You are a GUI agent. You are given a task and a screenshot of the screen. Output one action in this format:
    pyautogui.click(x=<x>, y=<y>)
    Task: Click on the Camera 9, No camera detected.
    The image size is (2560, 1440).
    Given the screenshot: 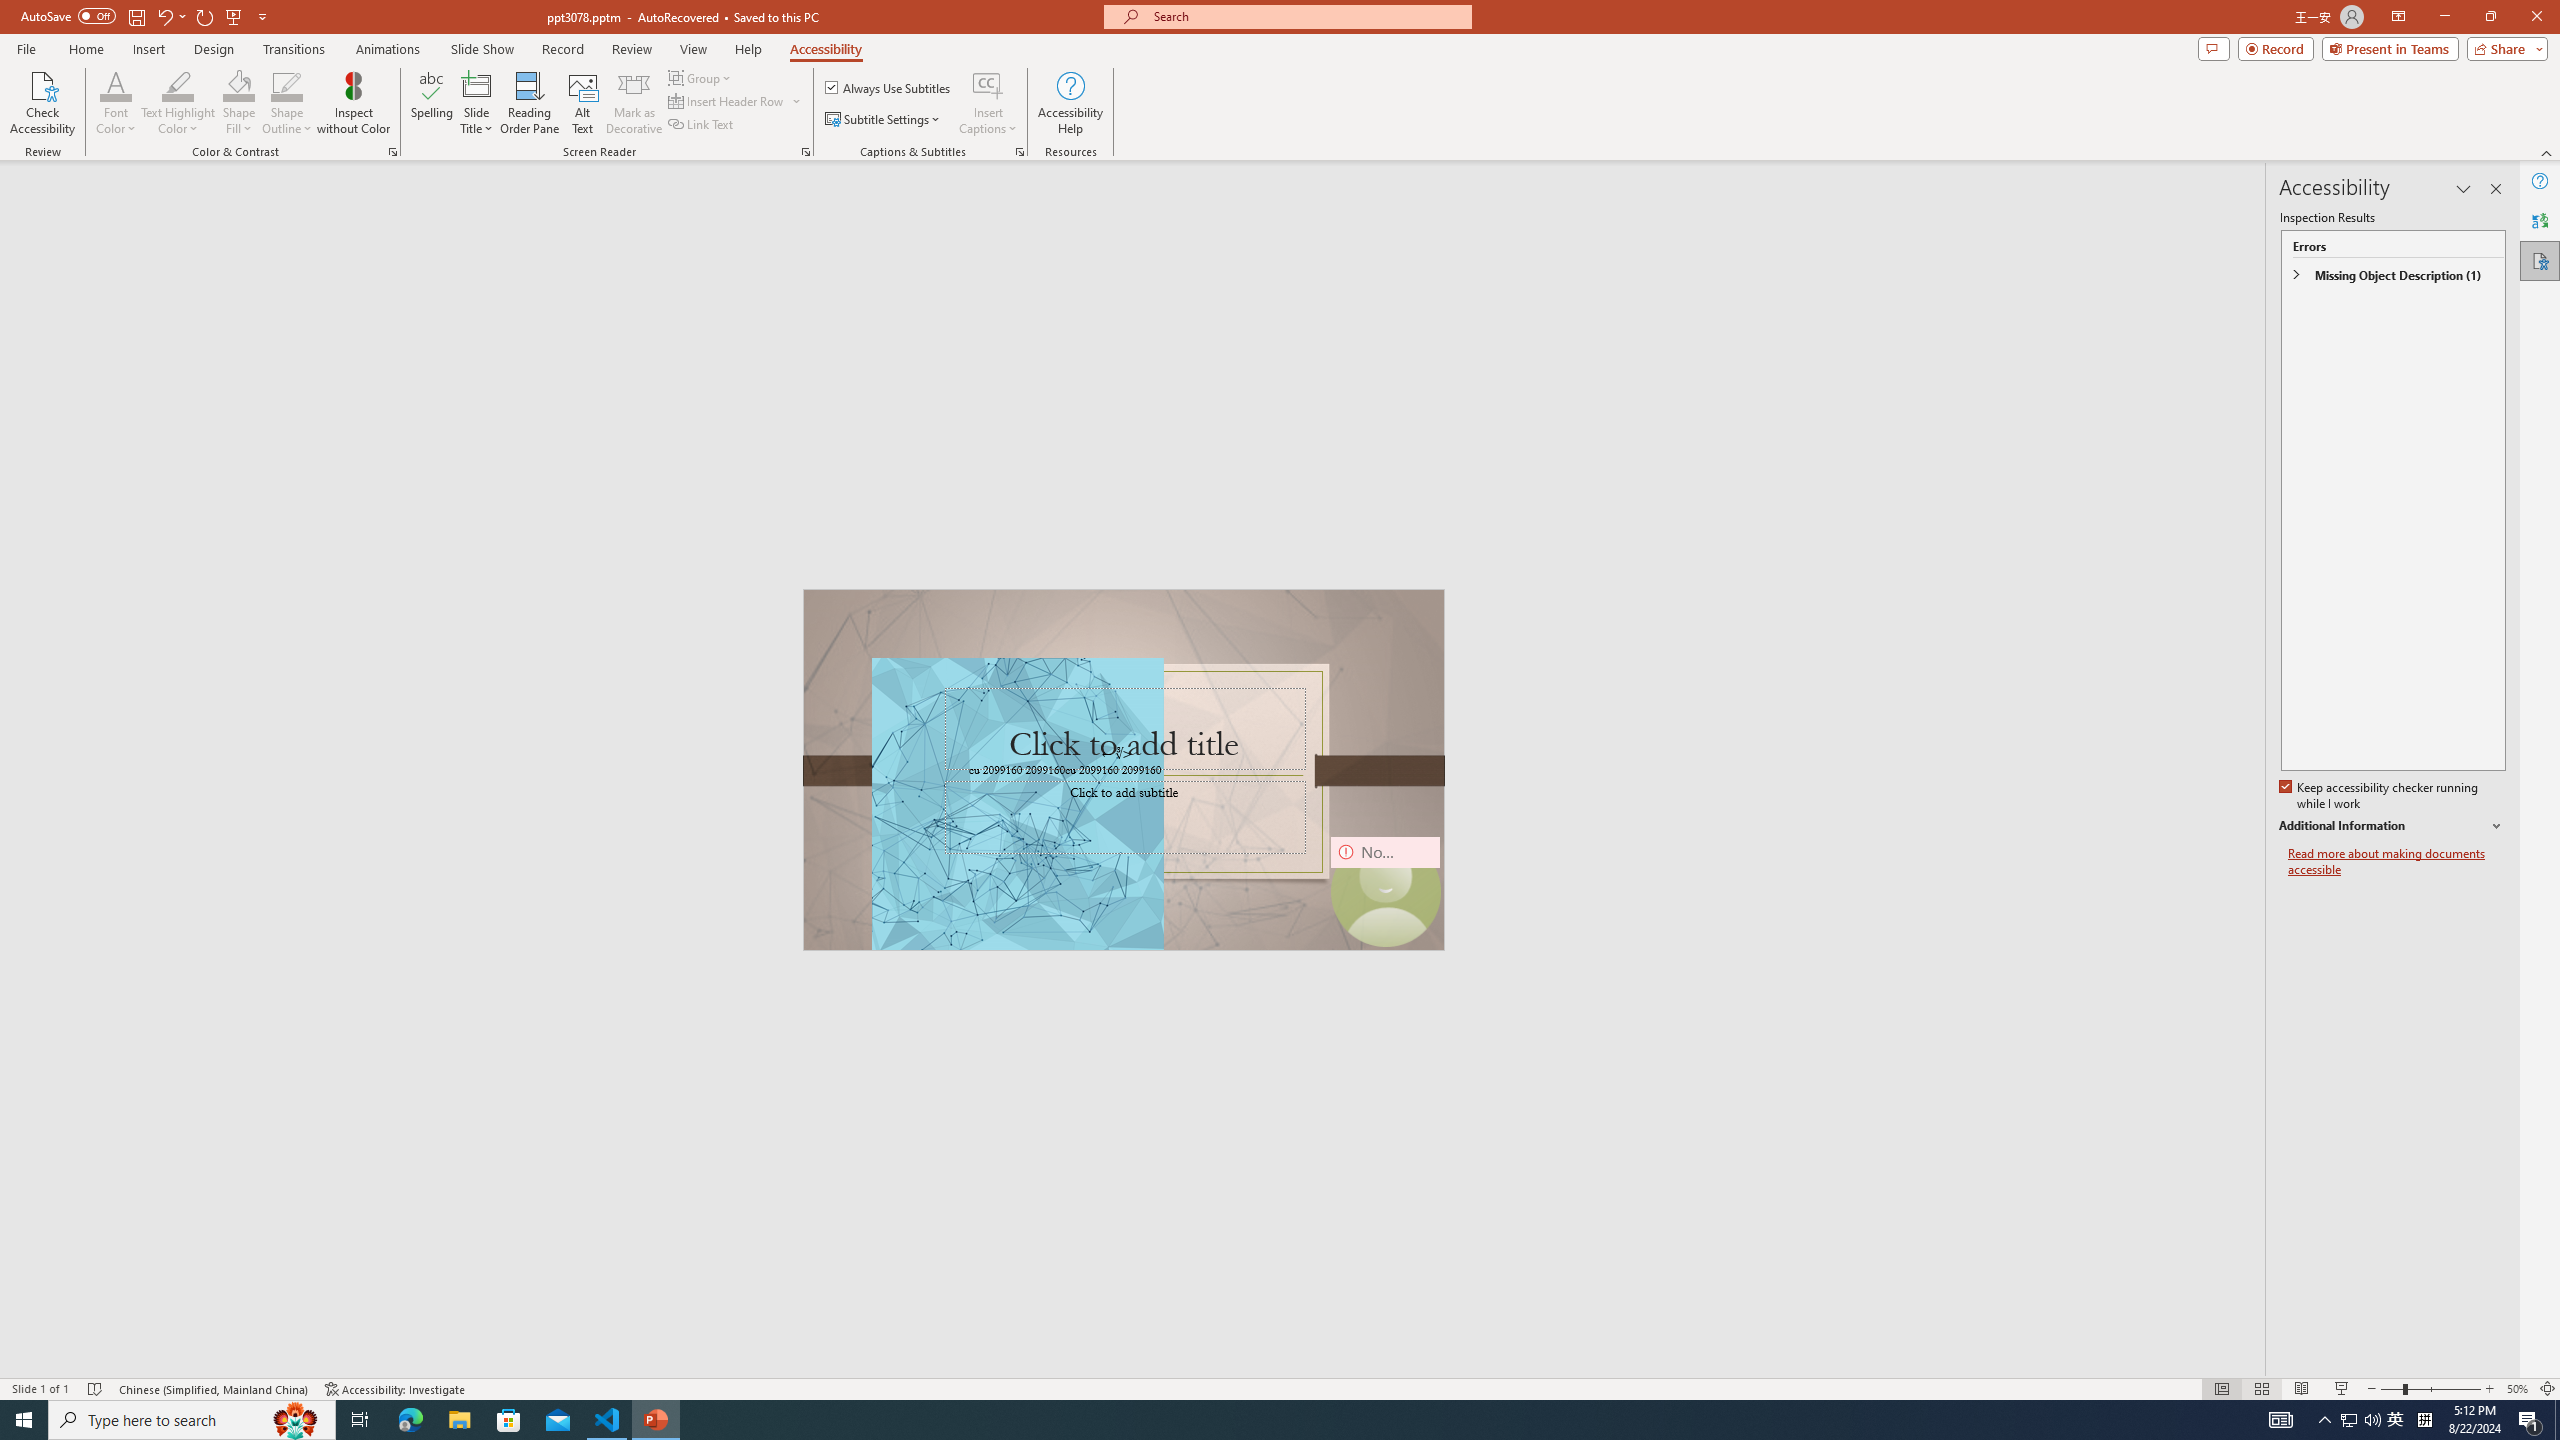 What is the action you would take?
    pyautogui.click(x=1384, y=891)
    